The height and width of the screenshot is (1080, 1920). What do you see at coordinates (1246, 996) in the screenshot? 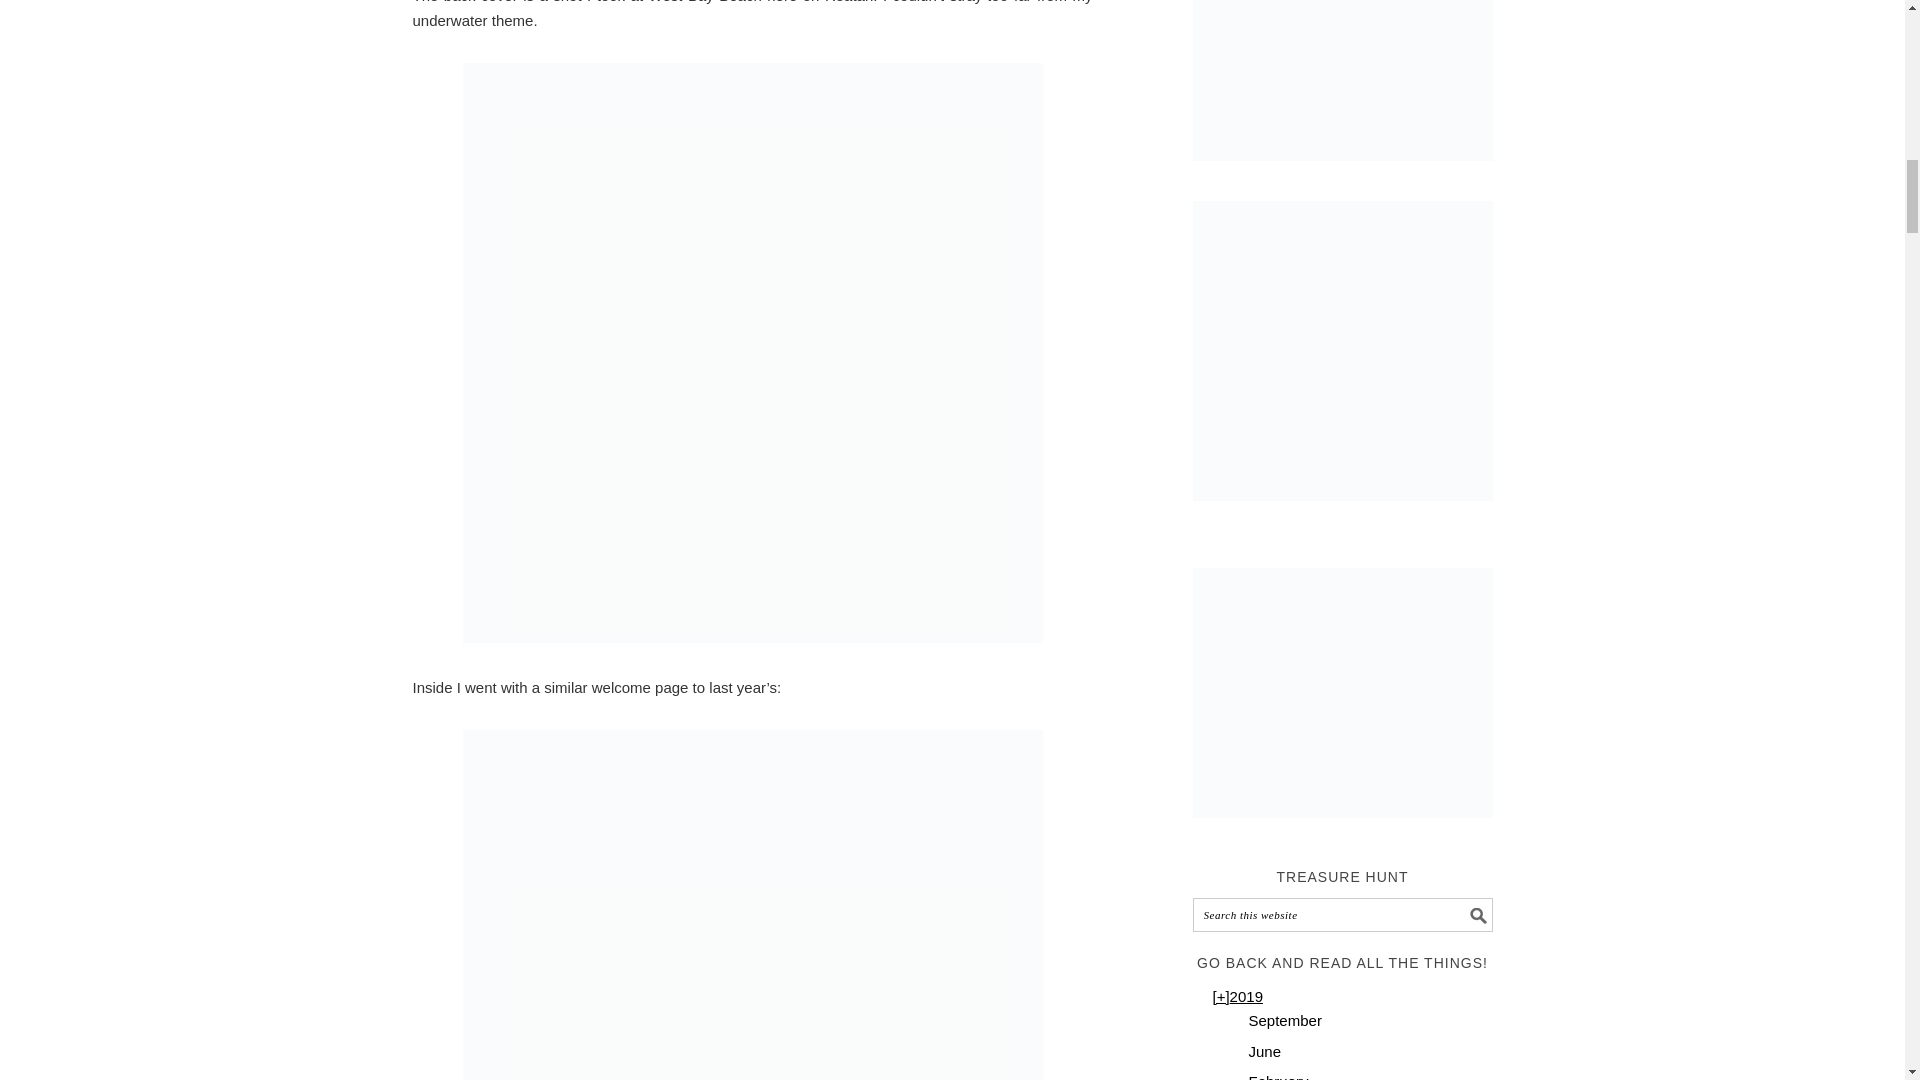
I see `2019` at bounding box center [1246, 996].